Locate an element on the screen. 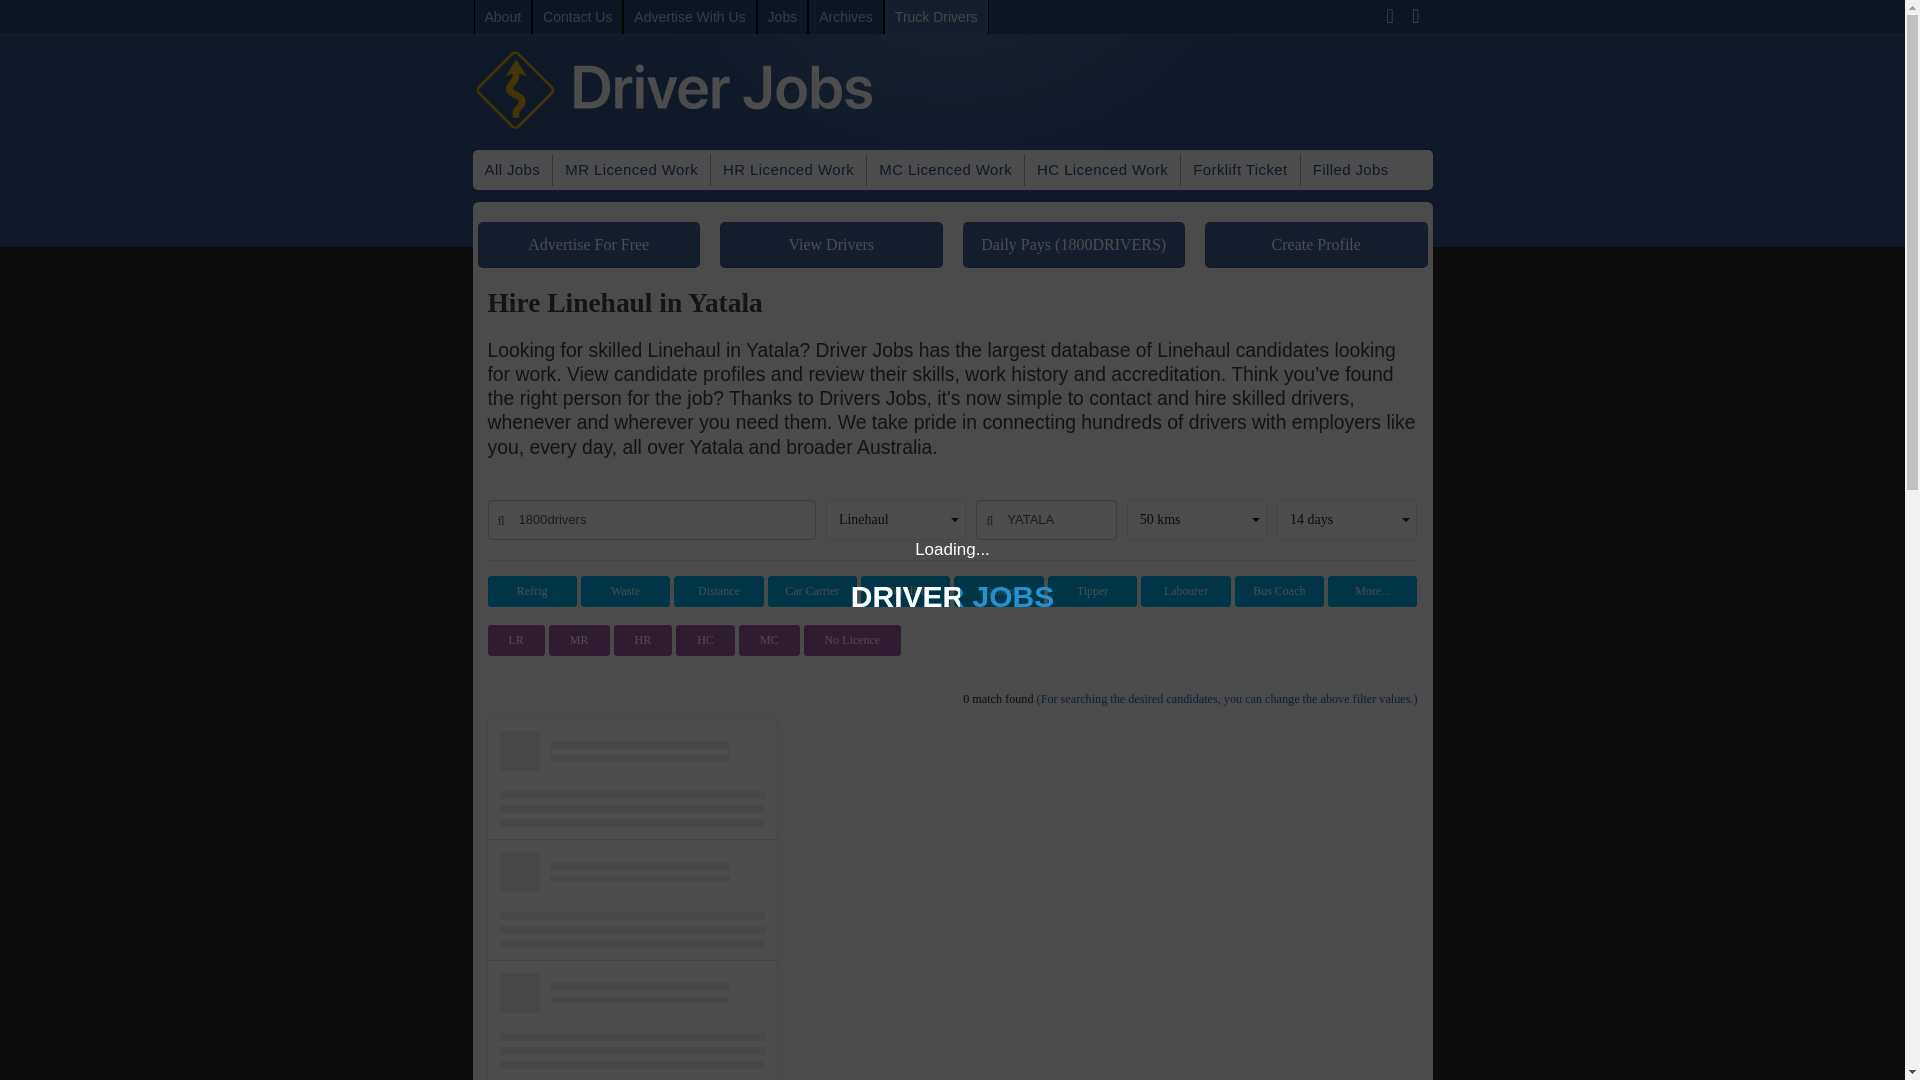  Forklift Ticket is located at coordinates (1239, 170).